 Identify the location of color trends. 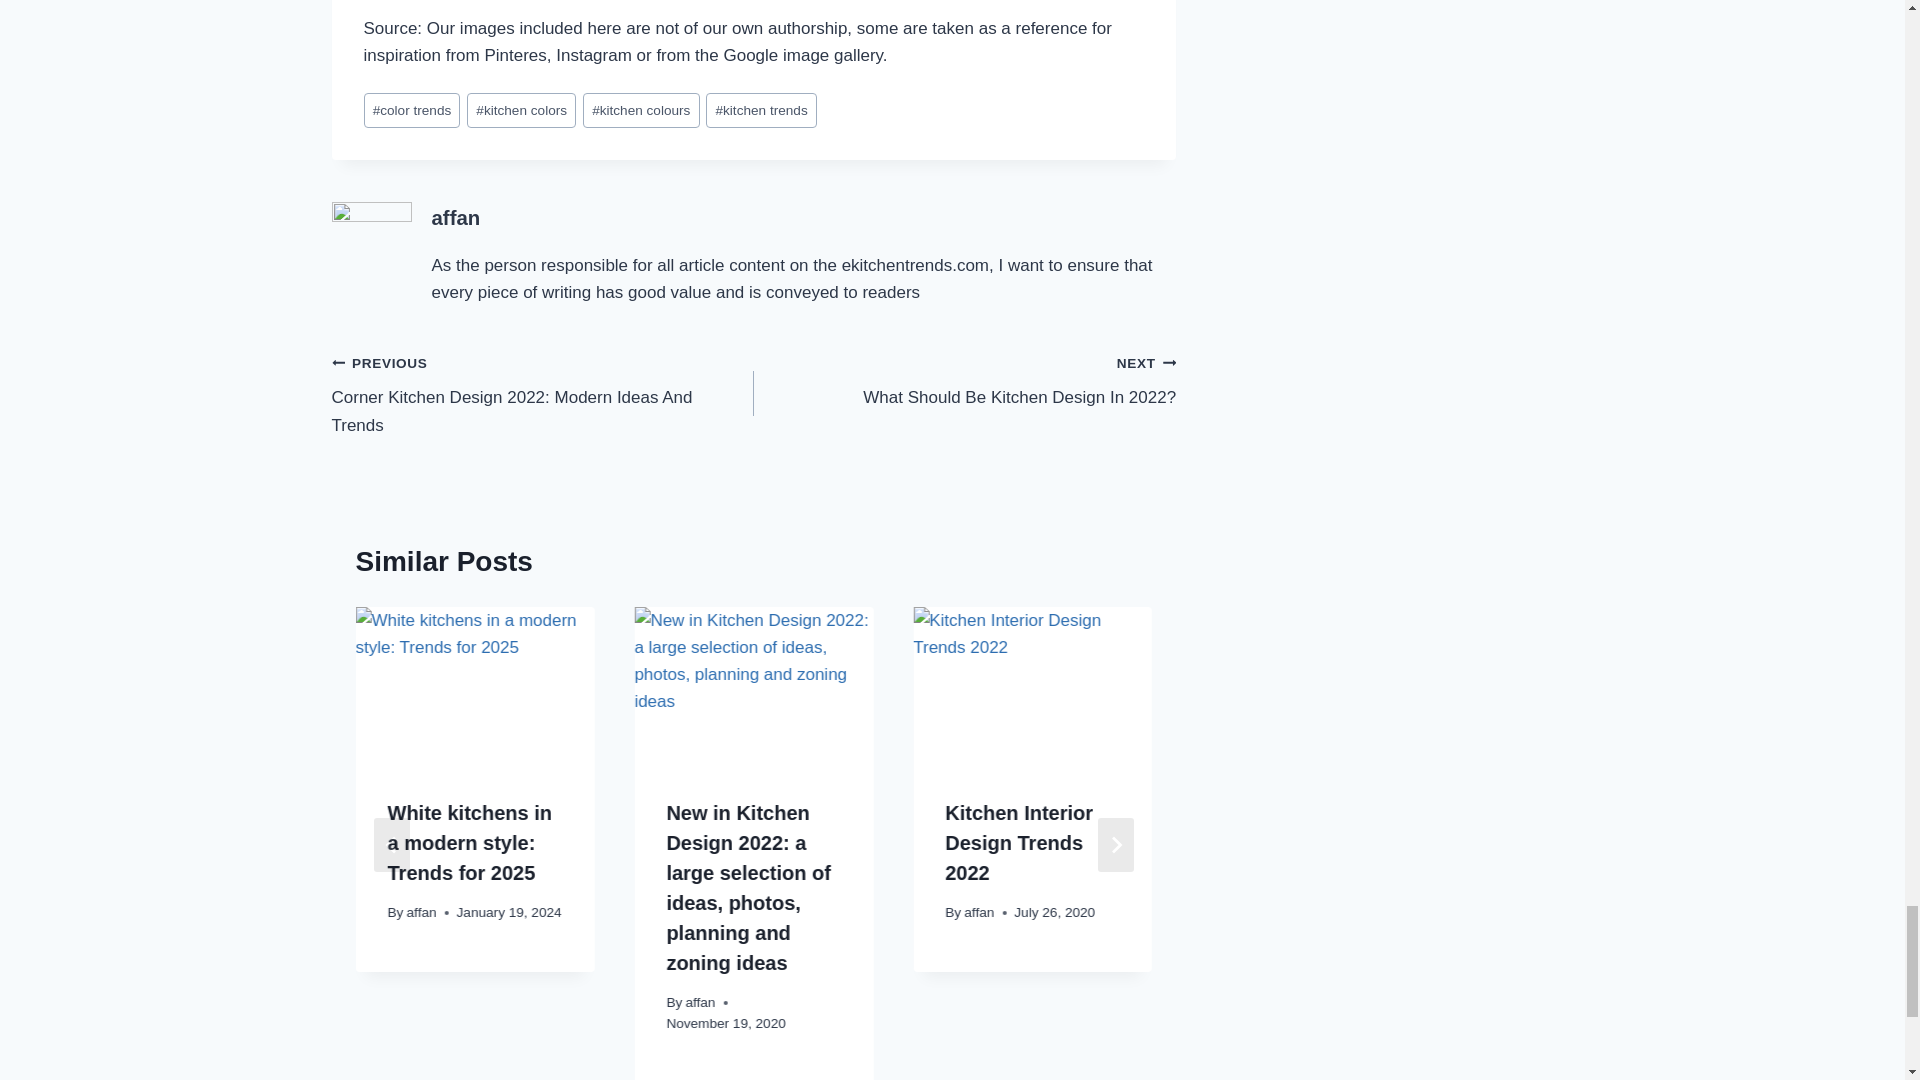
(412, 110).